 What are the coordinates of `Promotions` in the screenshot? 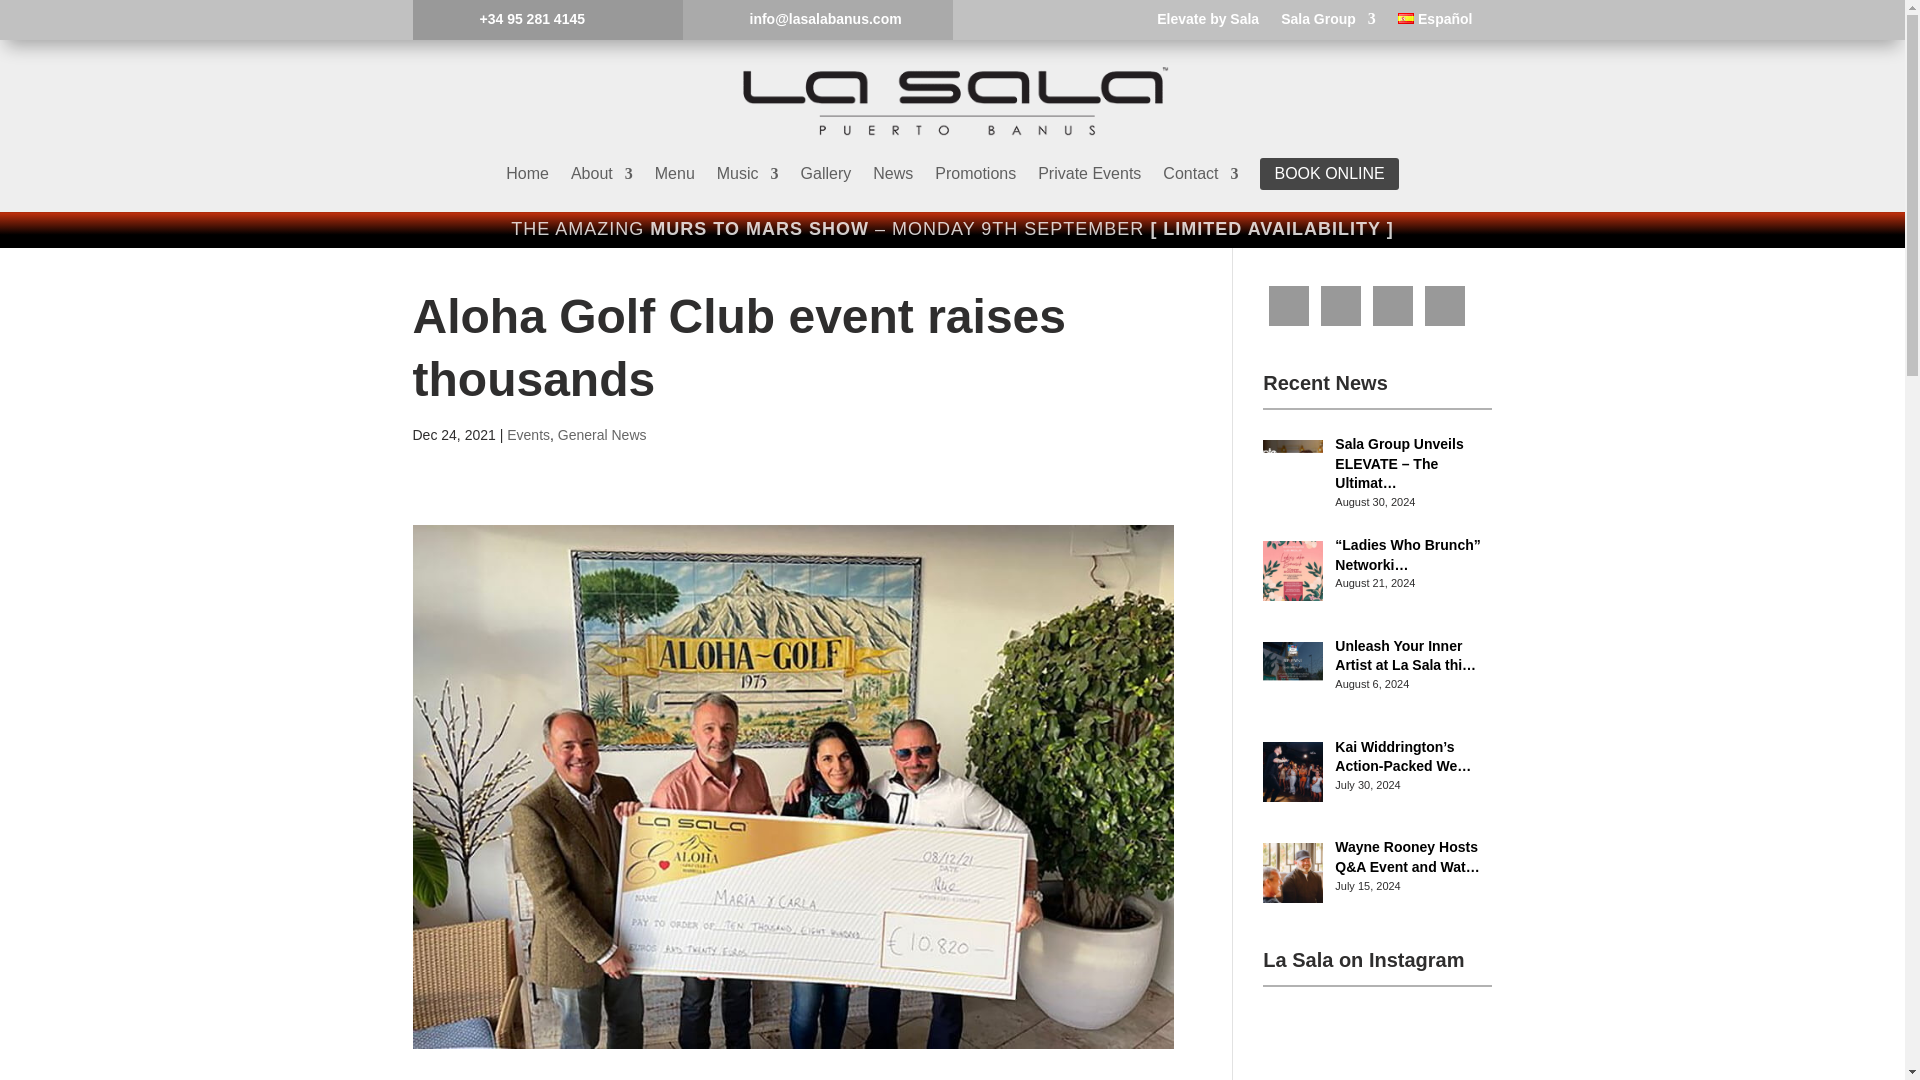 It's located at (975, 174).